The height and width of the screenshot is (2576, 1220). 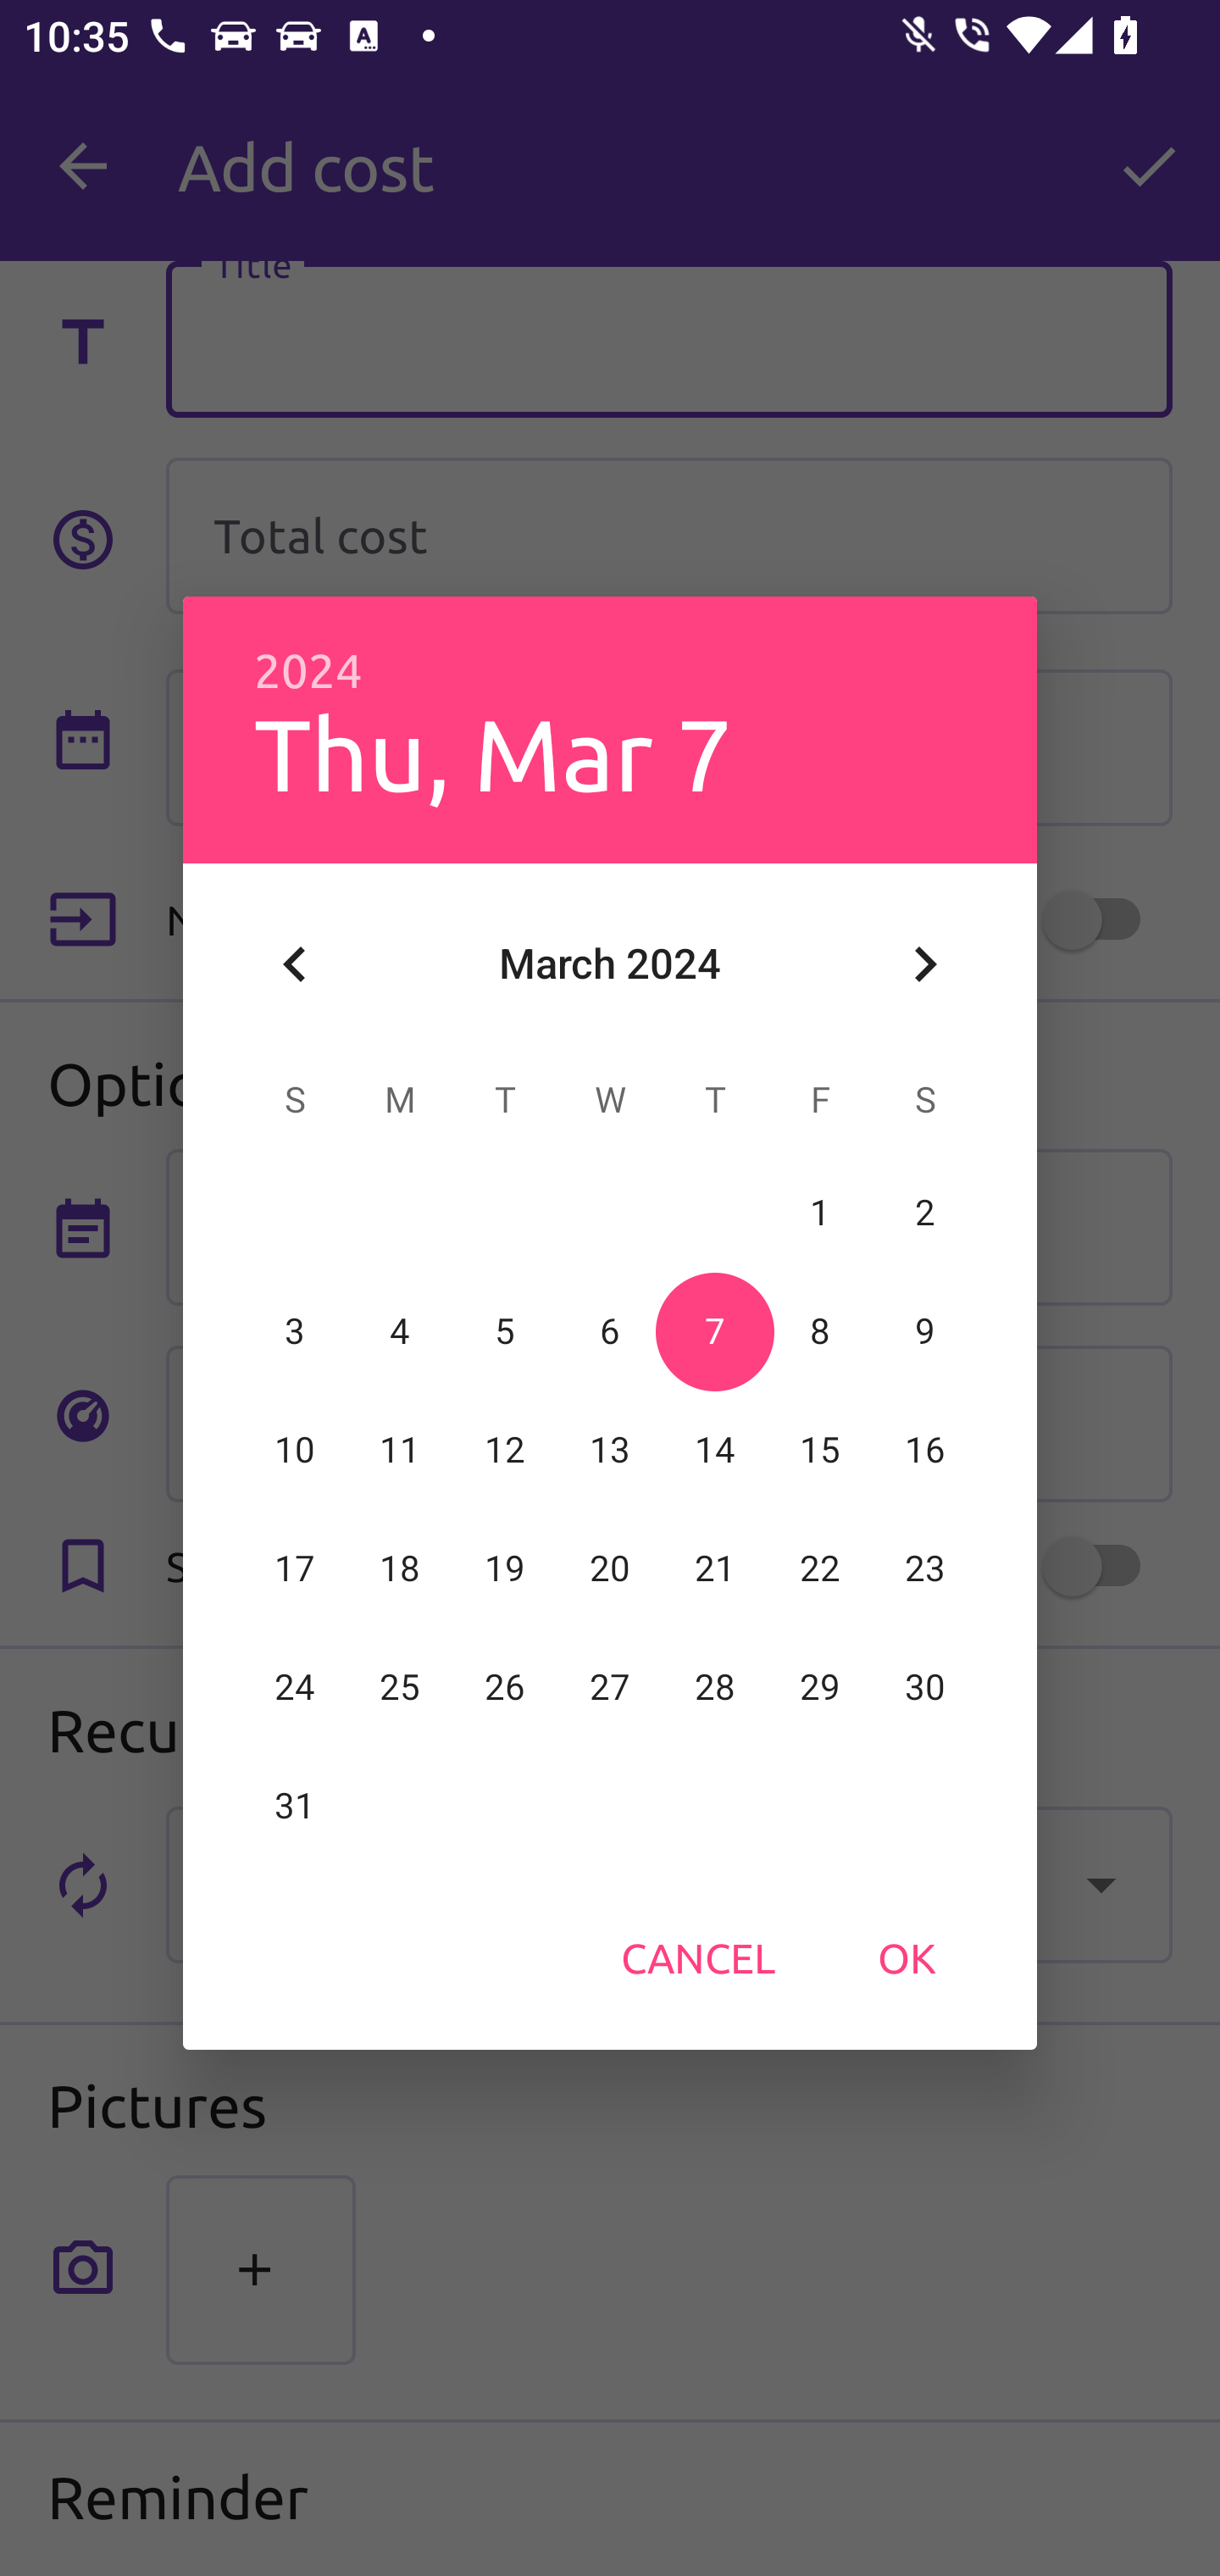 I want to click on 6 06 March 2024, so click(x=610, y=1331).